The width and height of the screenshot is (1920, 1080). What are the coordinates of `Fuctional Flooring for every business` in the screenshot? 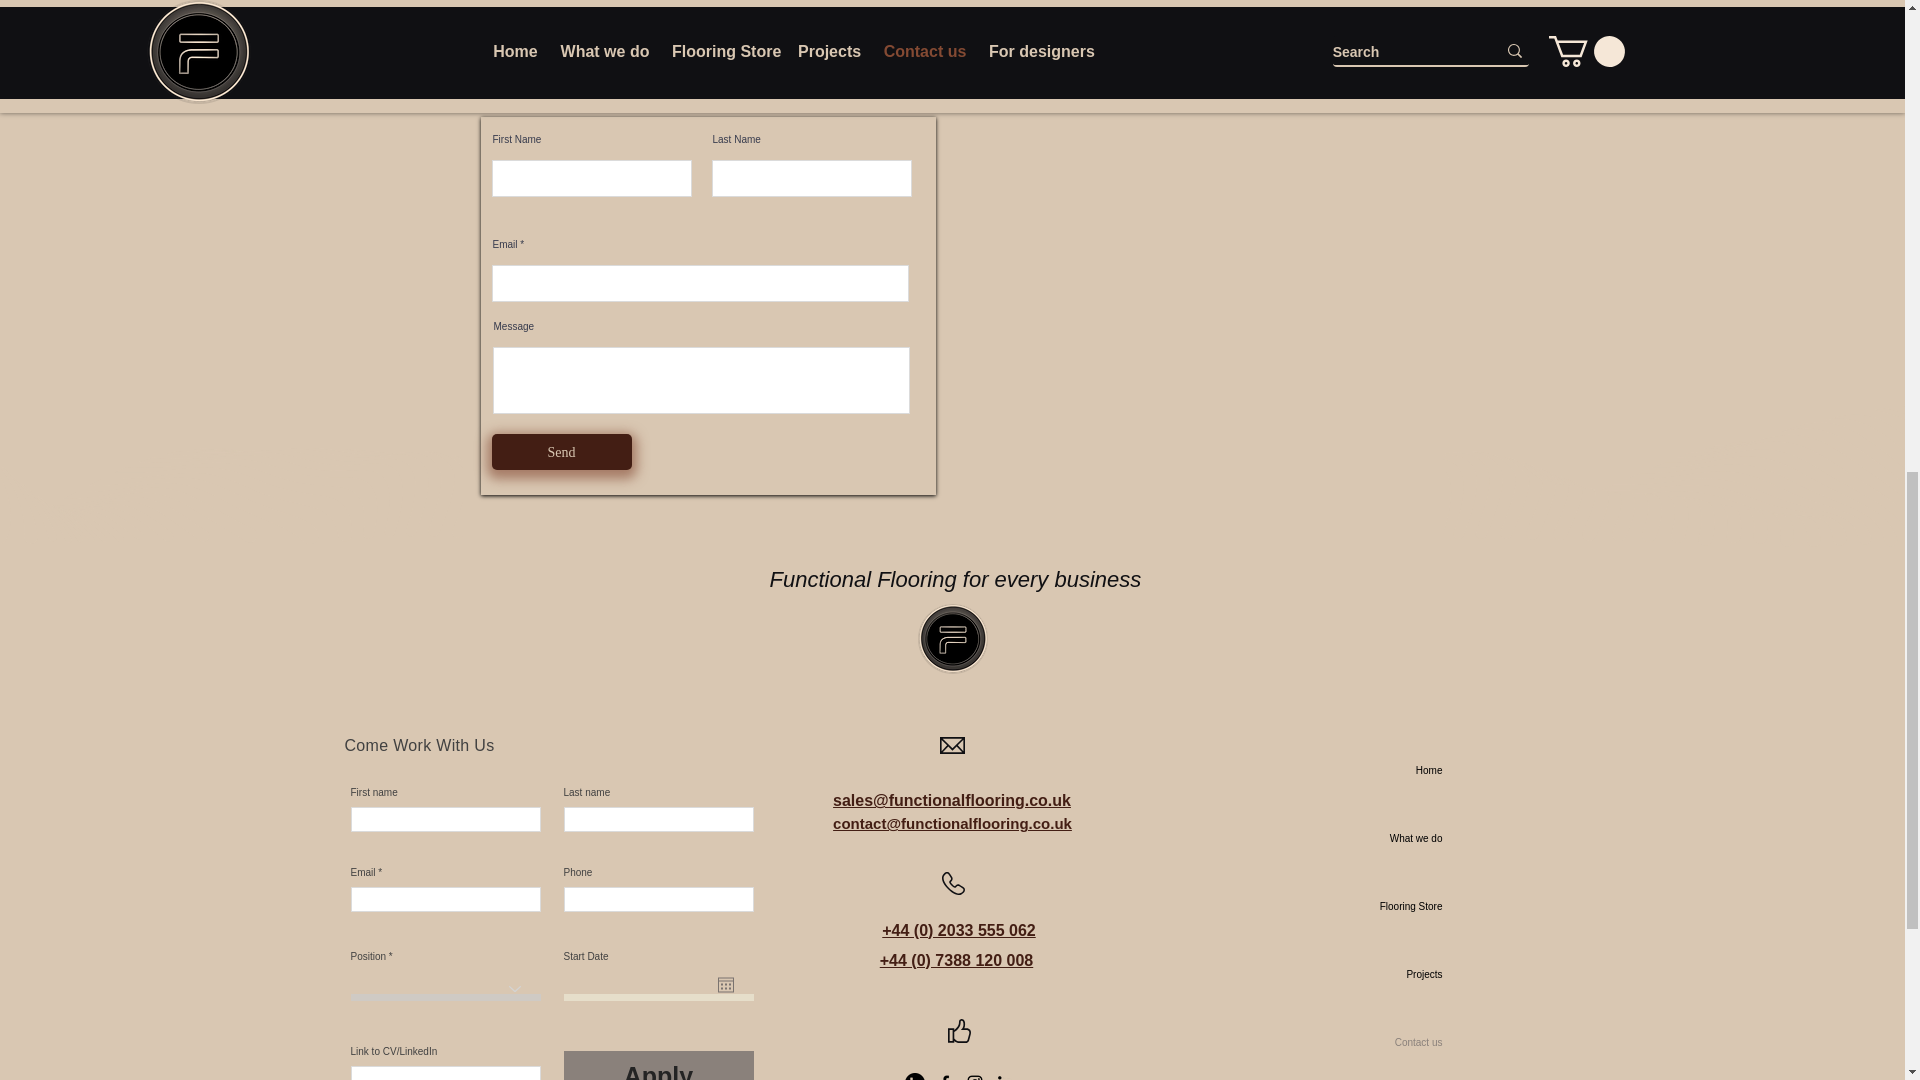 It's located at (952, 638).